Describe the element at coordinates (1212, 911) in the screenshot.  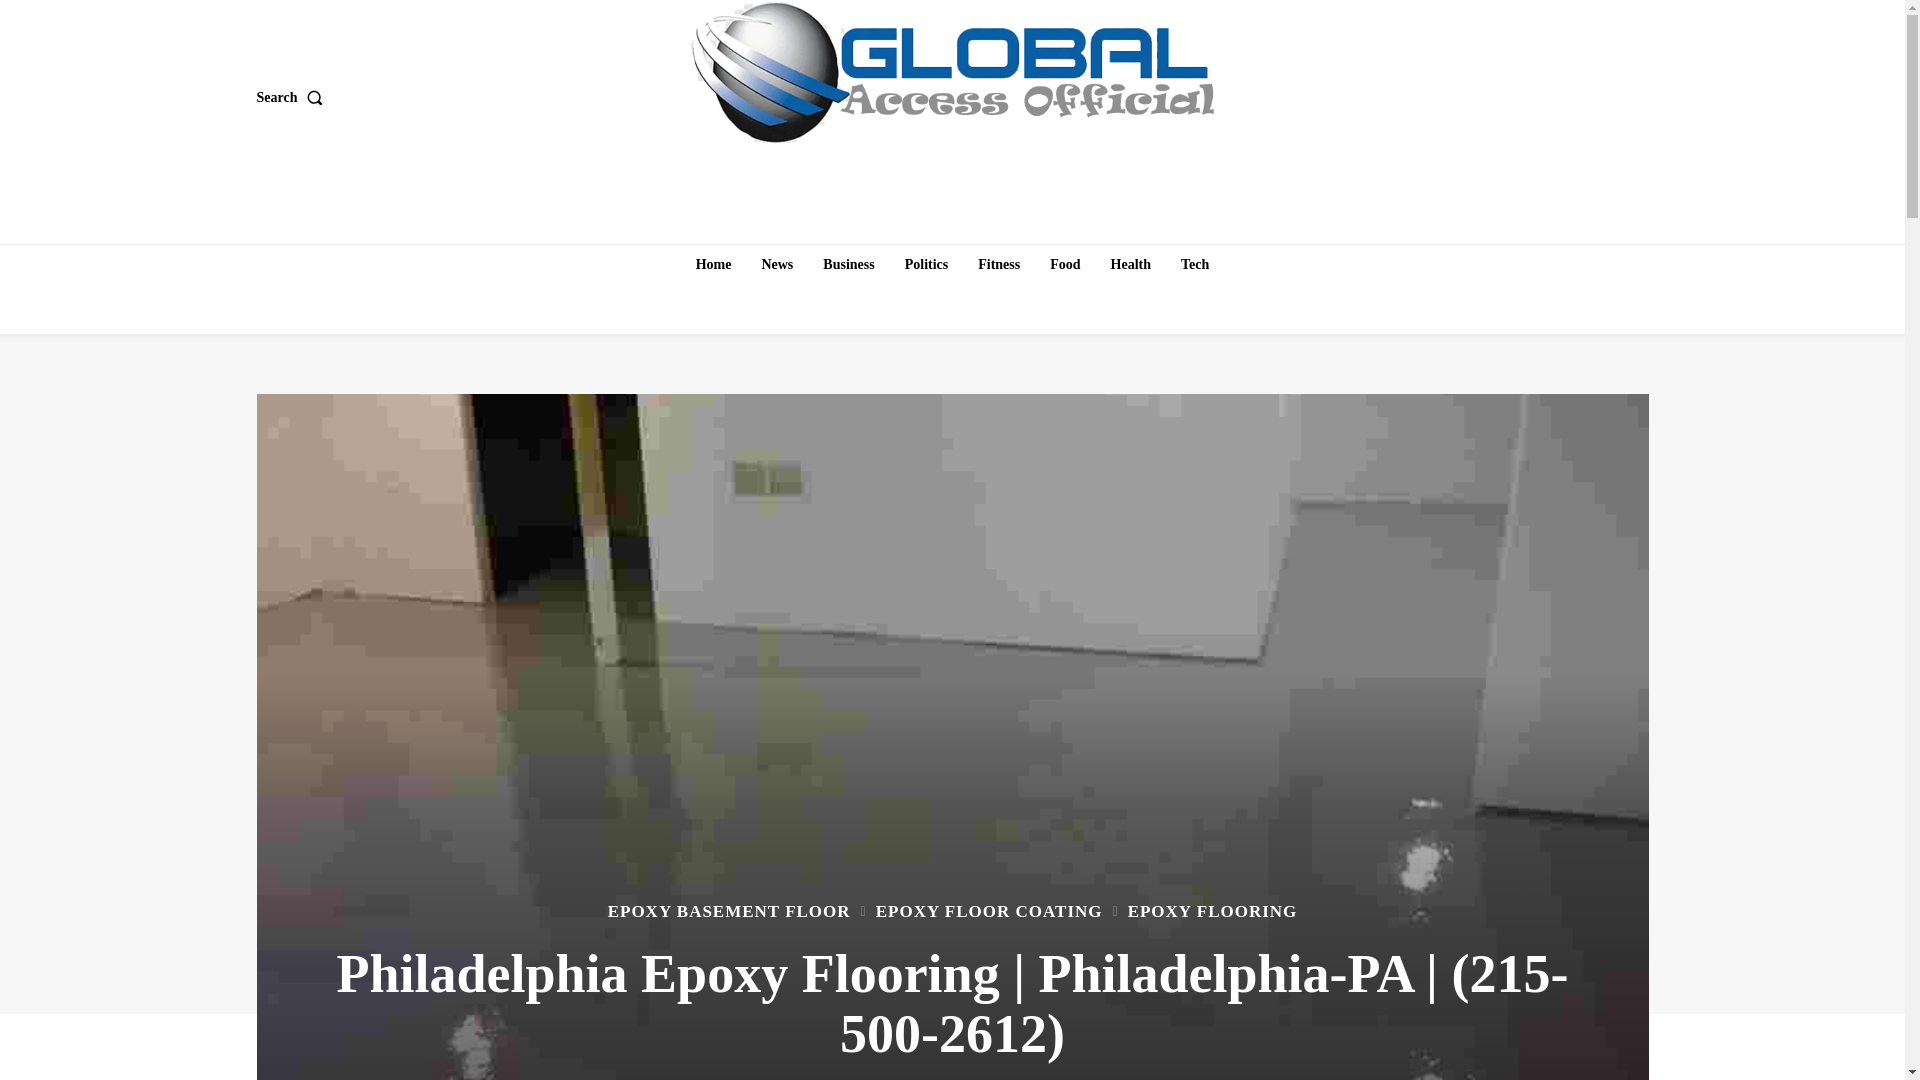
I see `EPOXY FLOORING` at that location.